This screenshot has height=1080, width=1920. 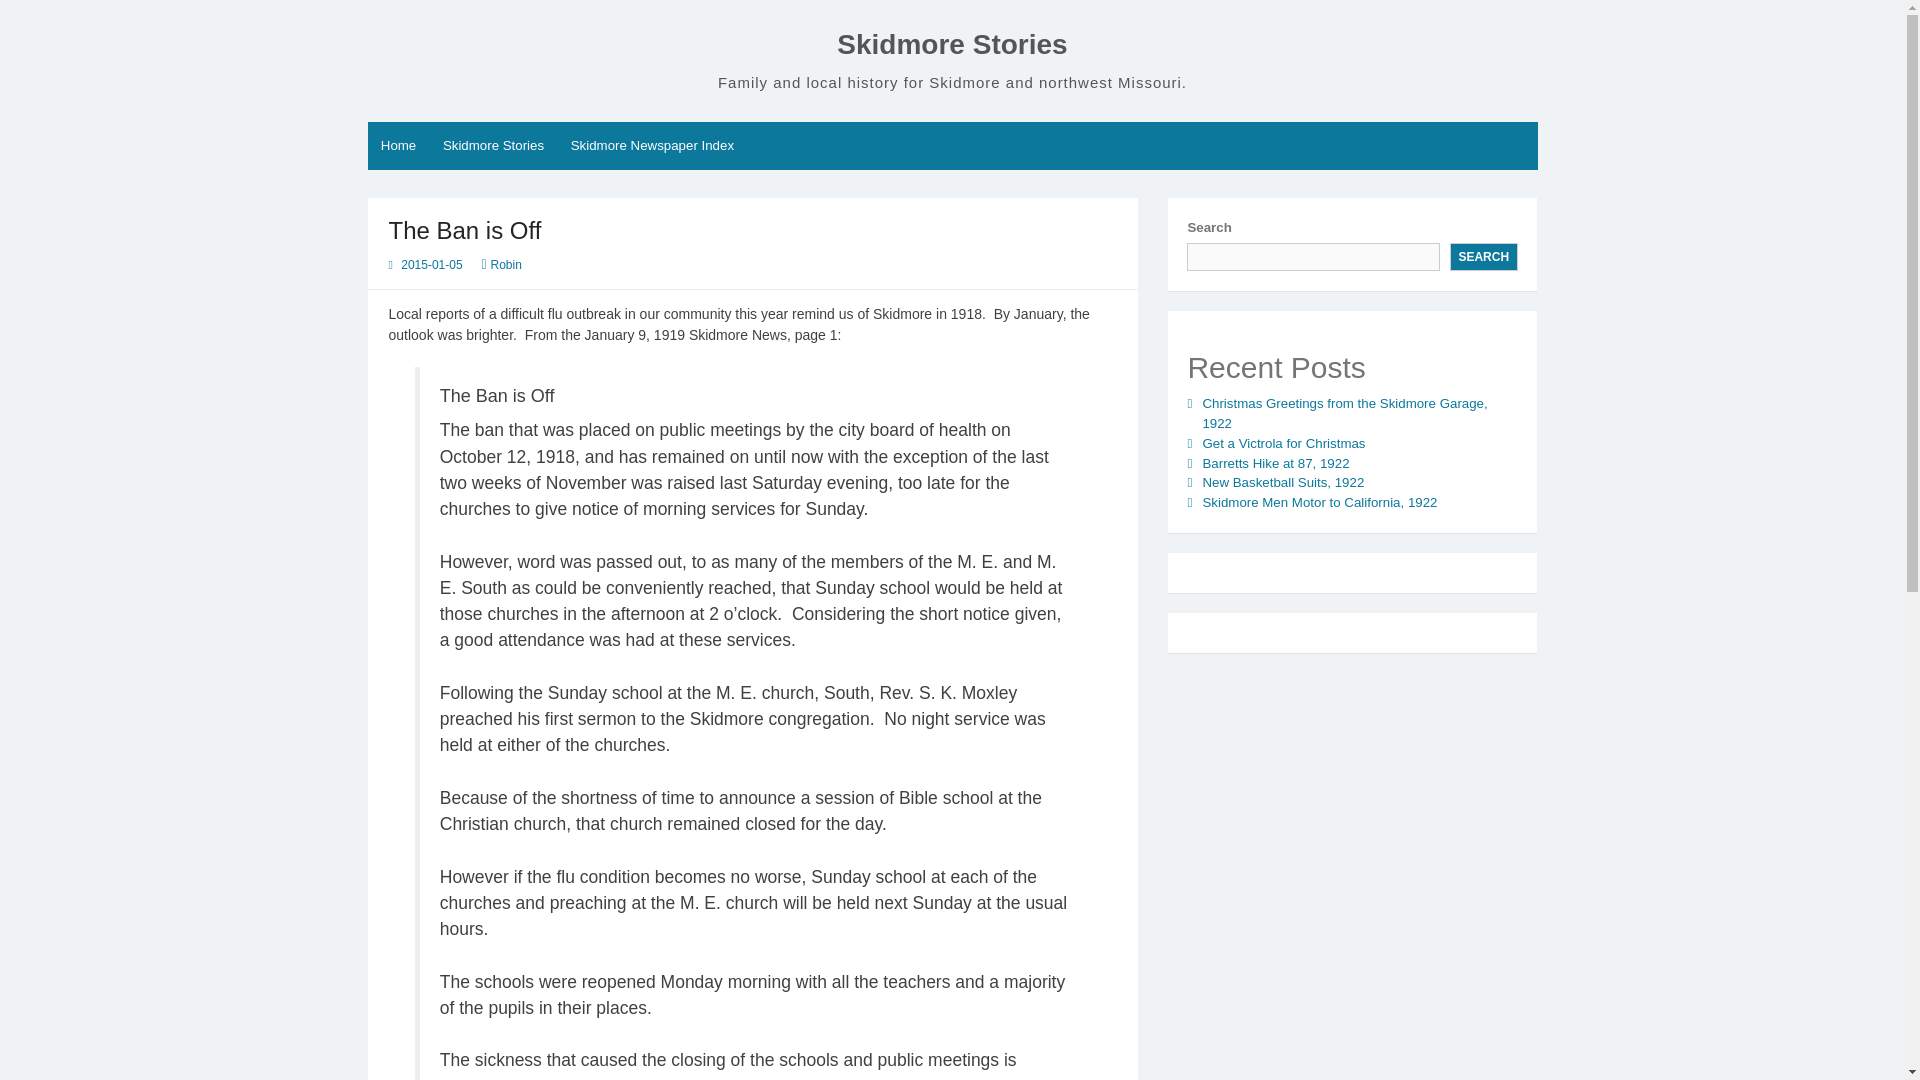 I want to click on Barretts Hike at 87, 1922, so click(x=1275, y=462).